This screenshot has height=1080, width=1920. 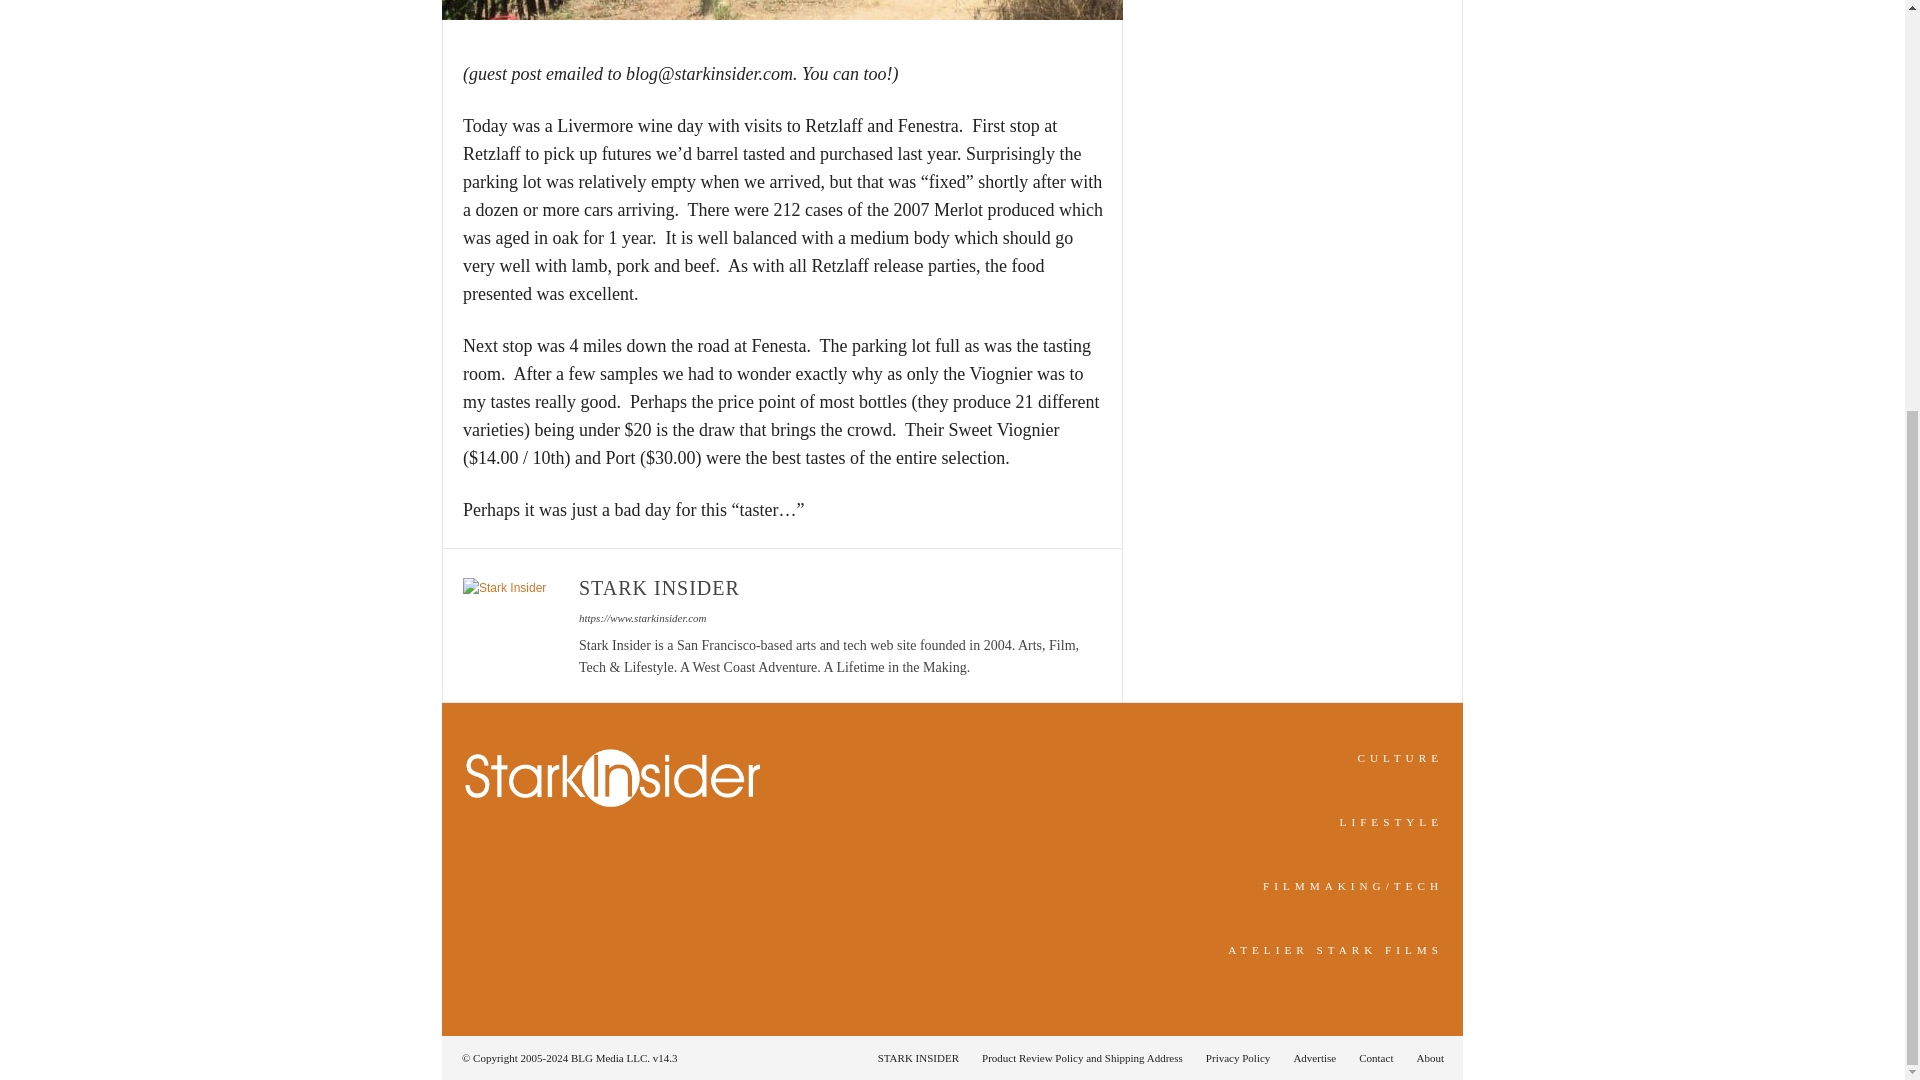 What do you see at coordinates (1392, 822) in the screenshot?
I see `LIFESTYLE` at bounding box center [1392, 822].